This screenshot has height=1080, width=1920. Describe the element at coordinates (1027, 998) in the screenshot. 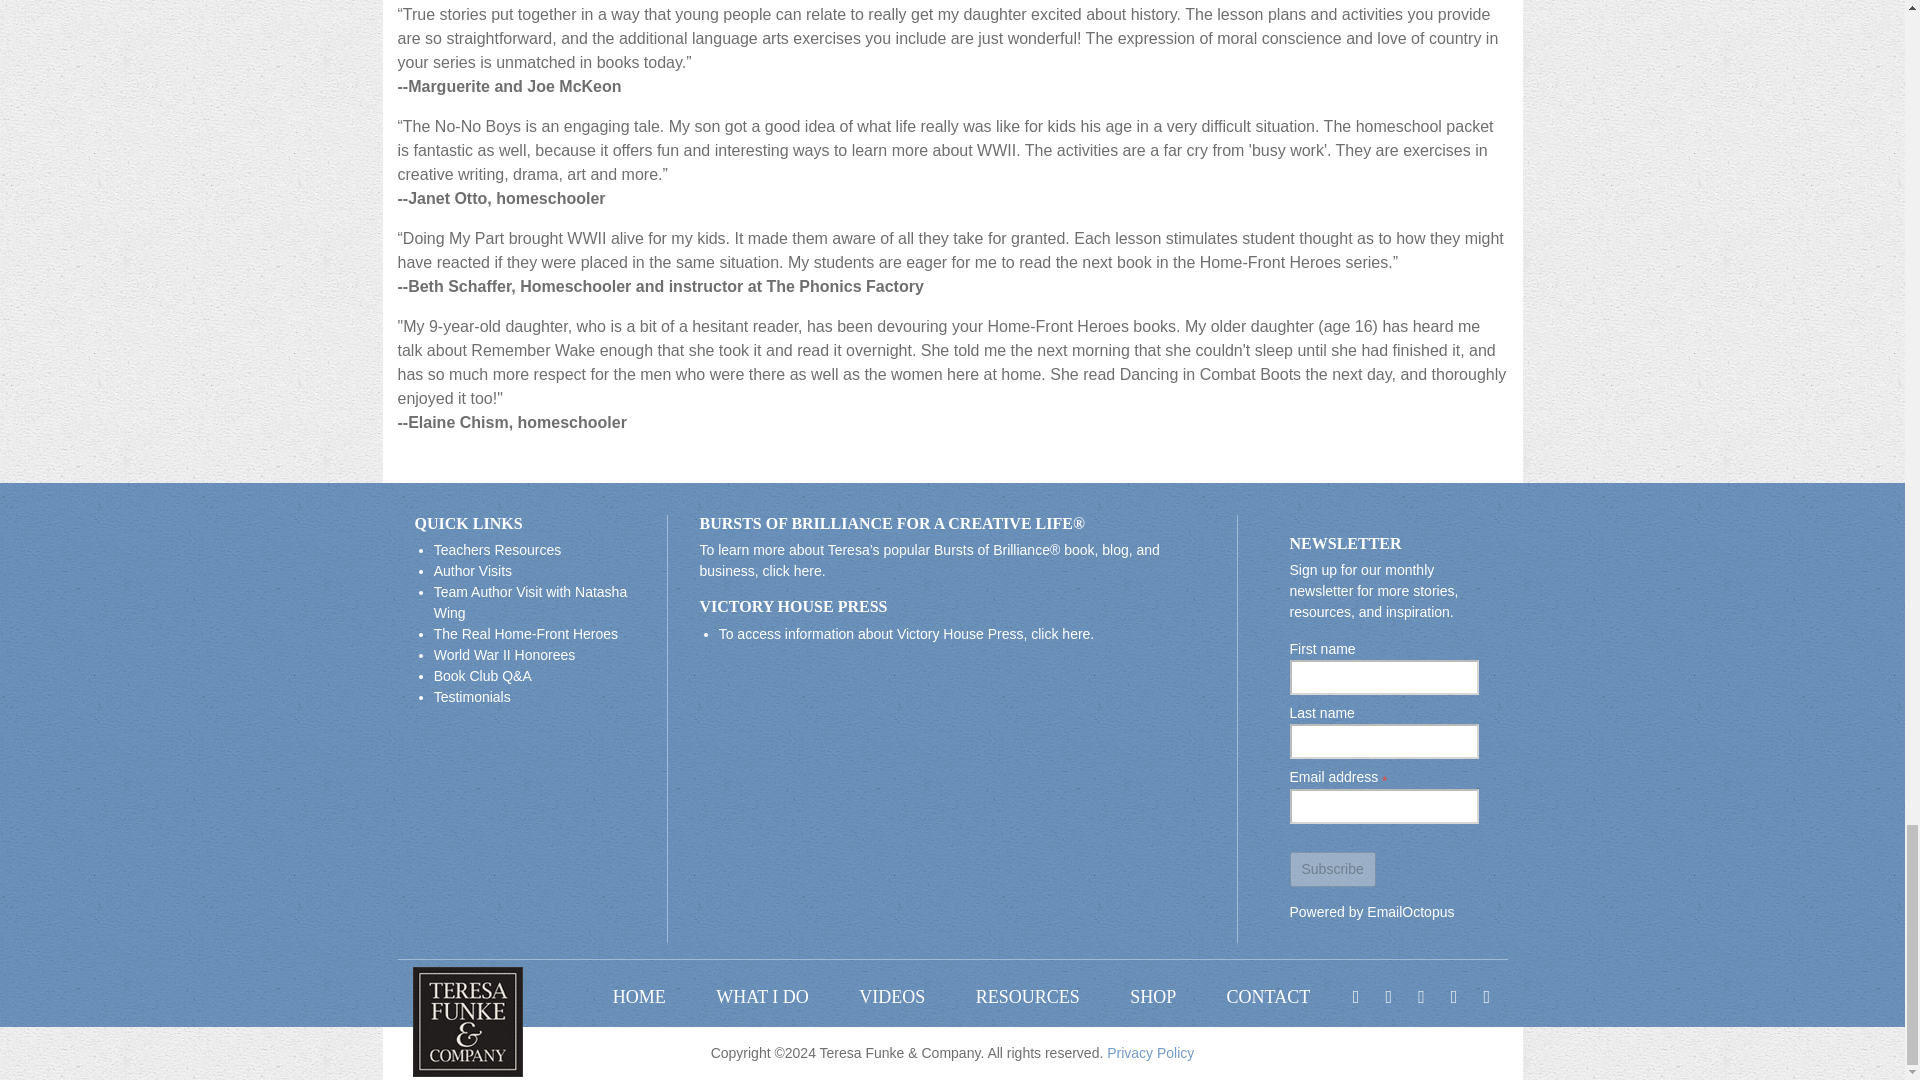

I see `Resources` at that location.